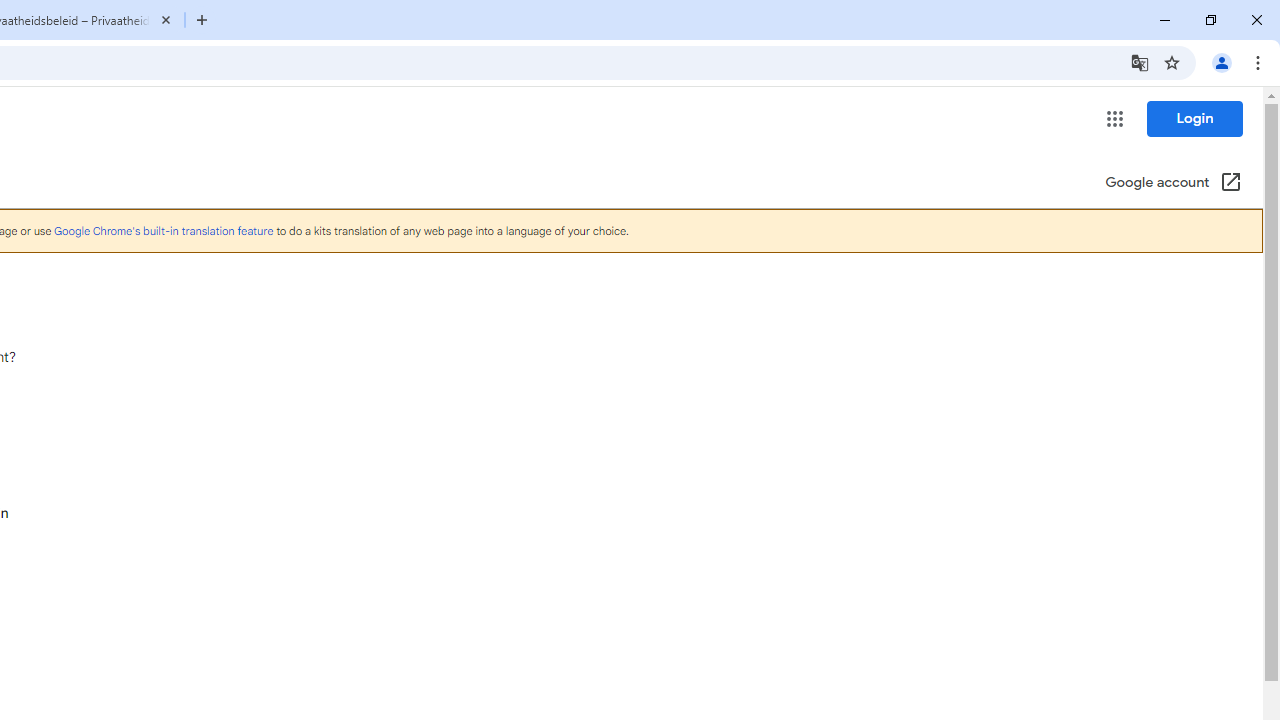 The width and height of the screenshot is (1280, 720). What do you see at coordinates (1140, 62) in the screenshot?
I see `Translate this page` at bounding box center [1140, 62].